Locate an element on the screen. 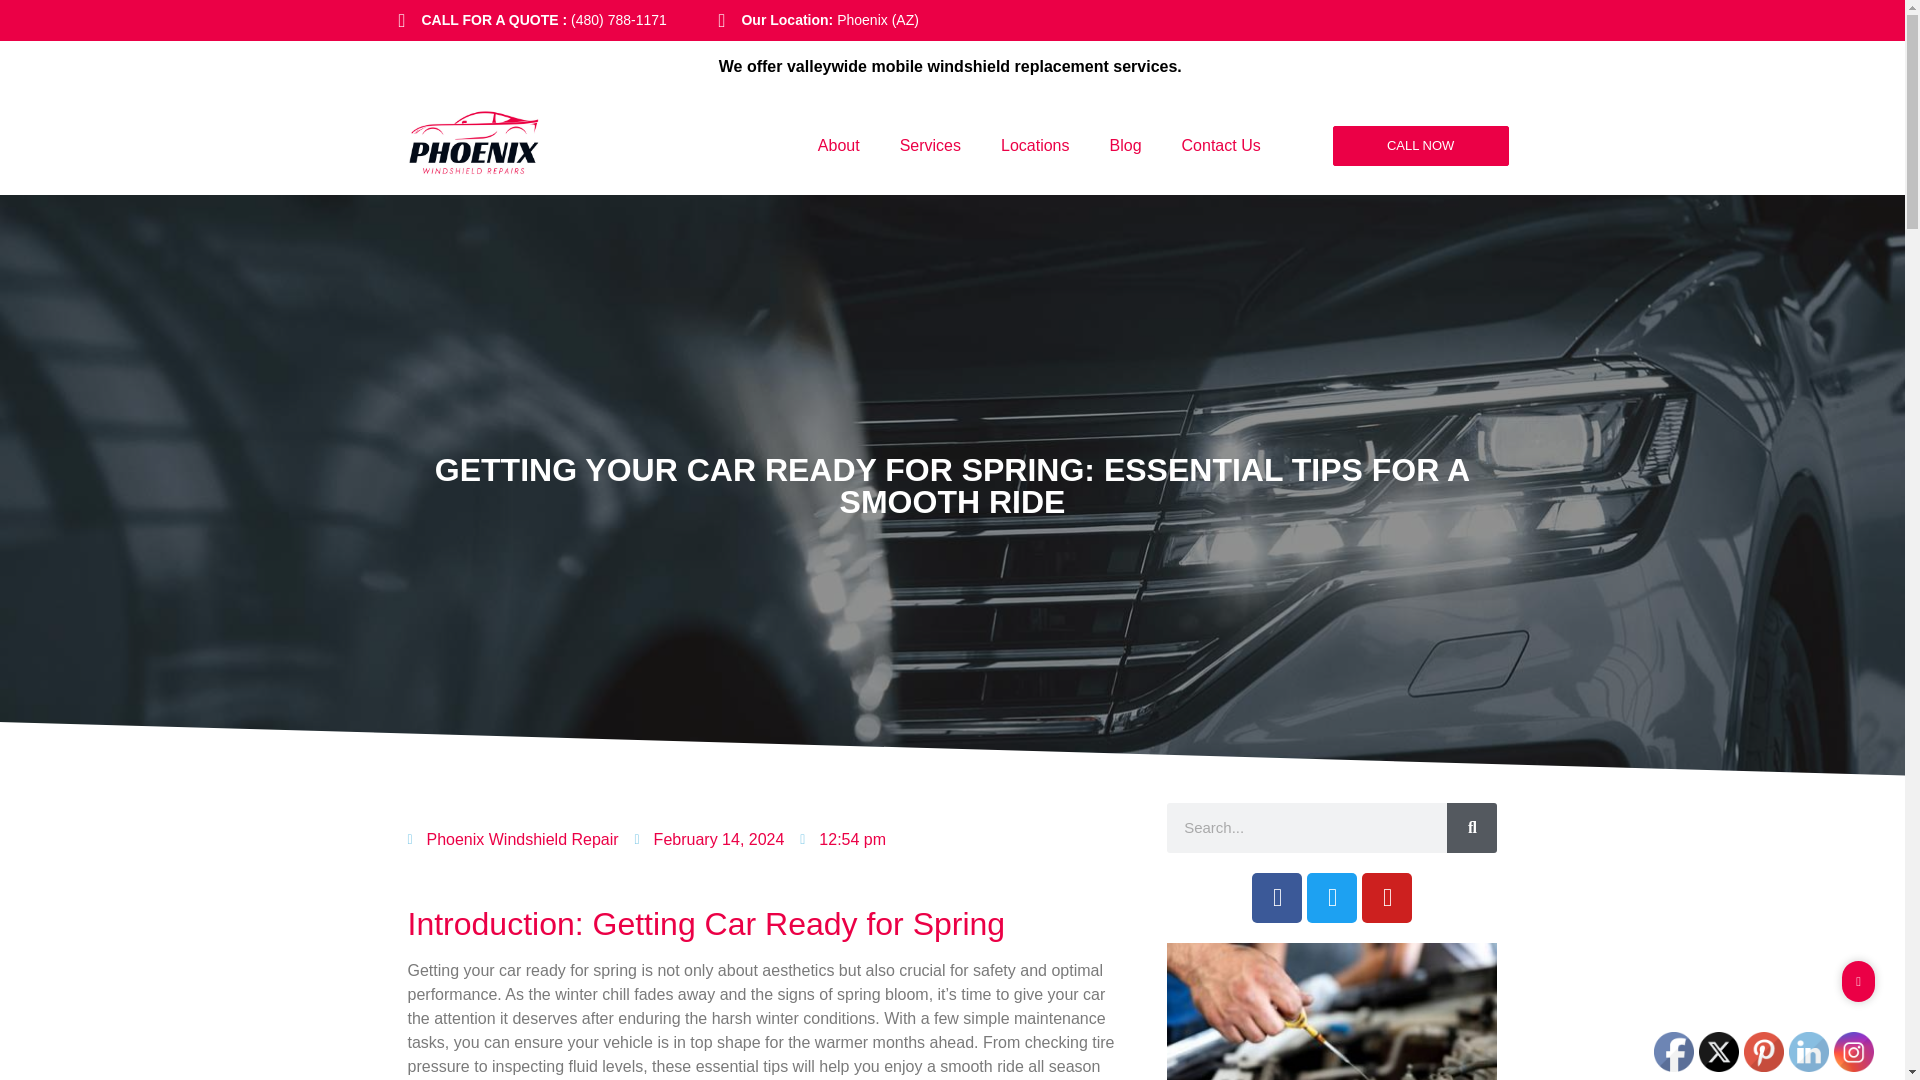 This screenshot has width=1920, height=1080. Instagram is located at coordinates (1853, 1052).